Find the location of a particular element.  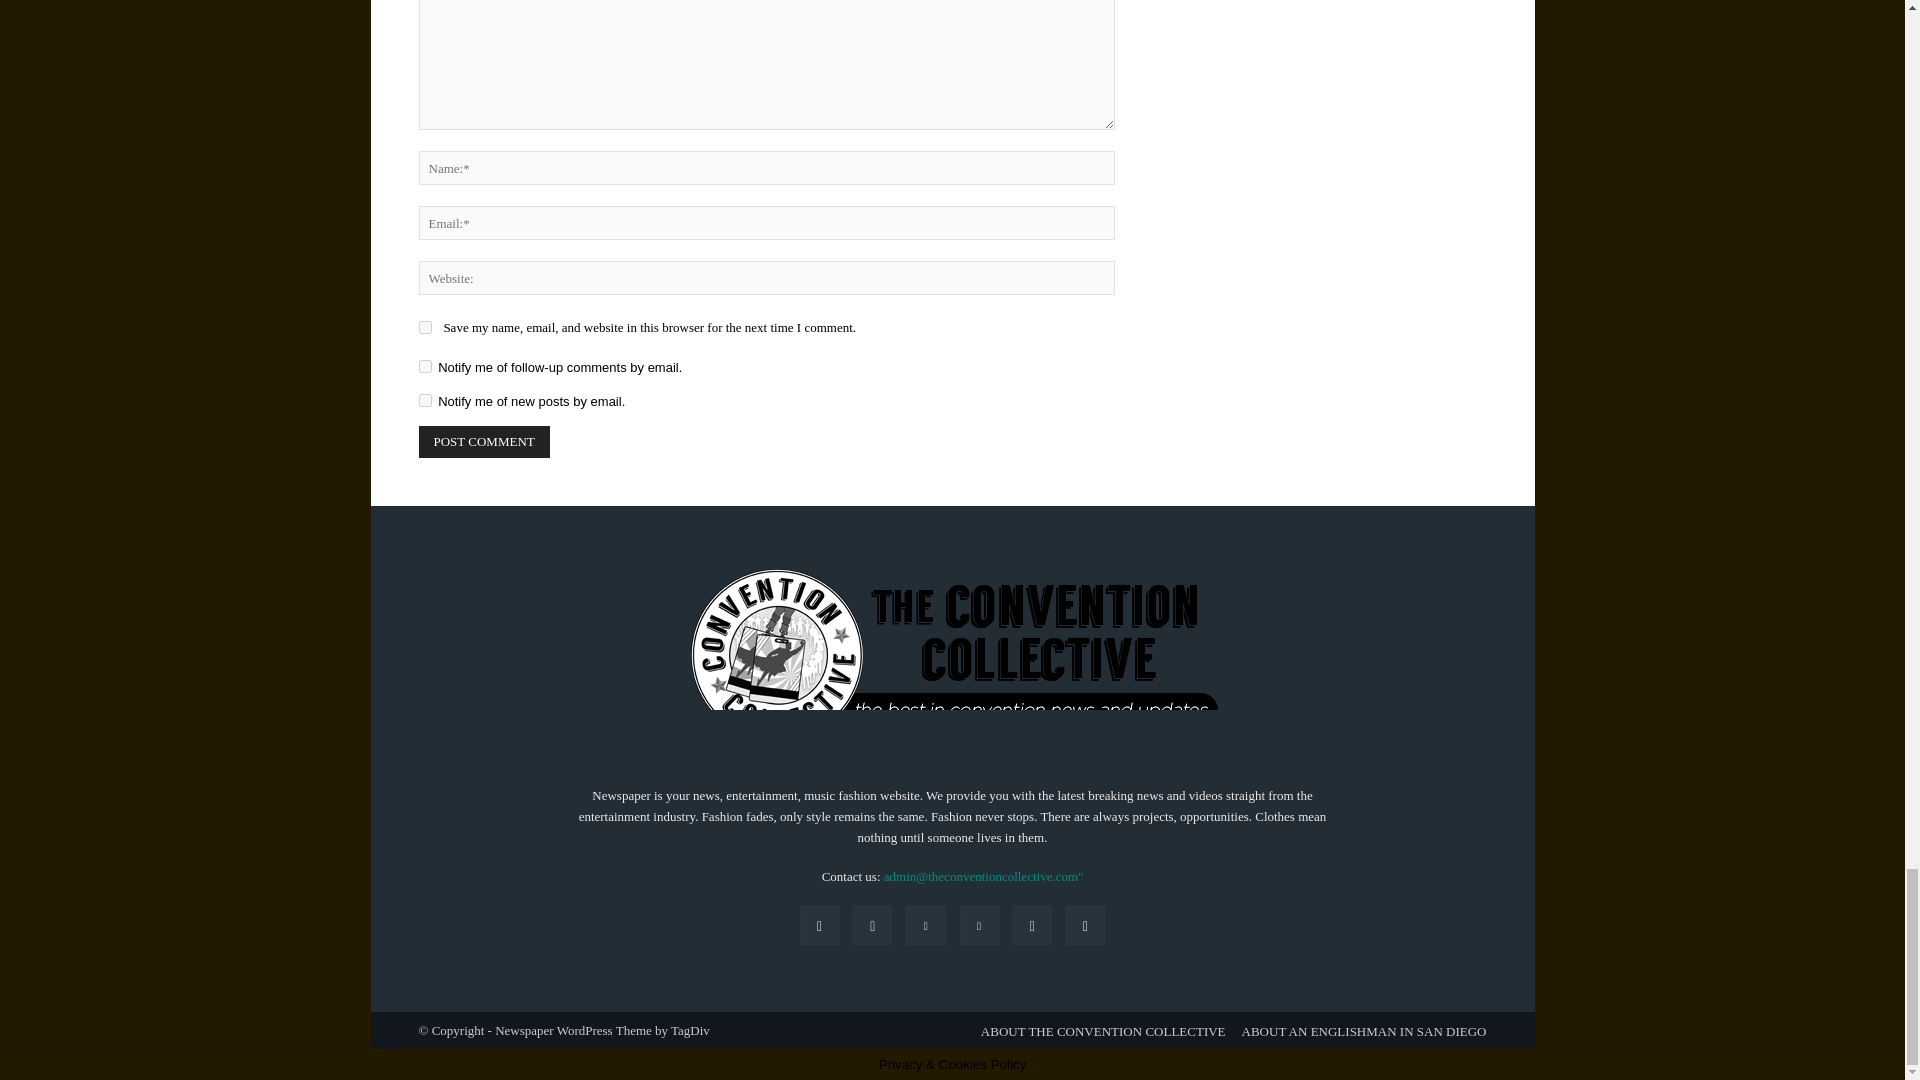

Post Comment is located at coordinates (484, 441).